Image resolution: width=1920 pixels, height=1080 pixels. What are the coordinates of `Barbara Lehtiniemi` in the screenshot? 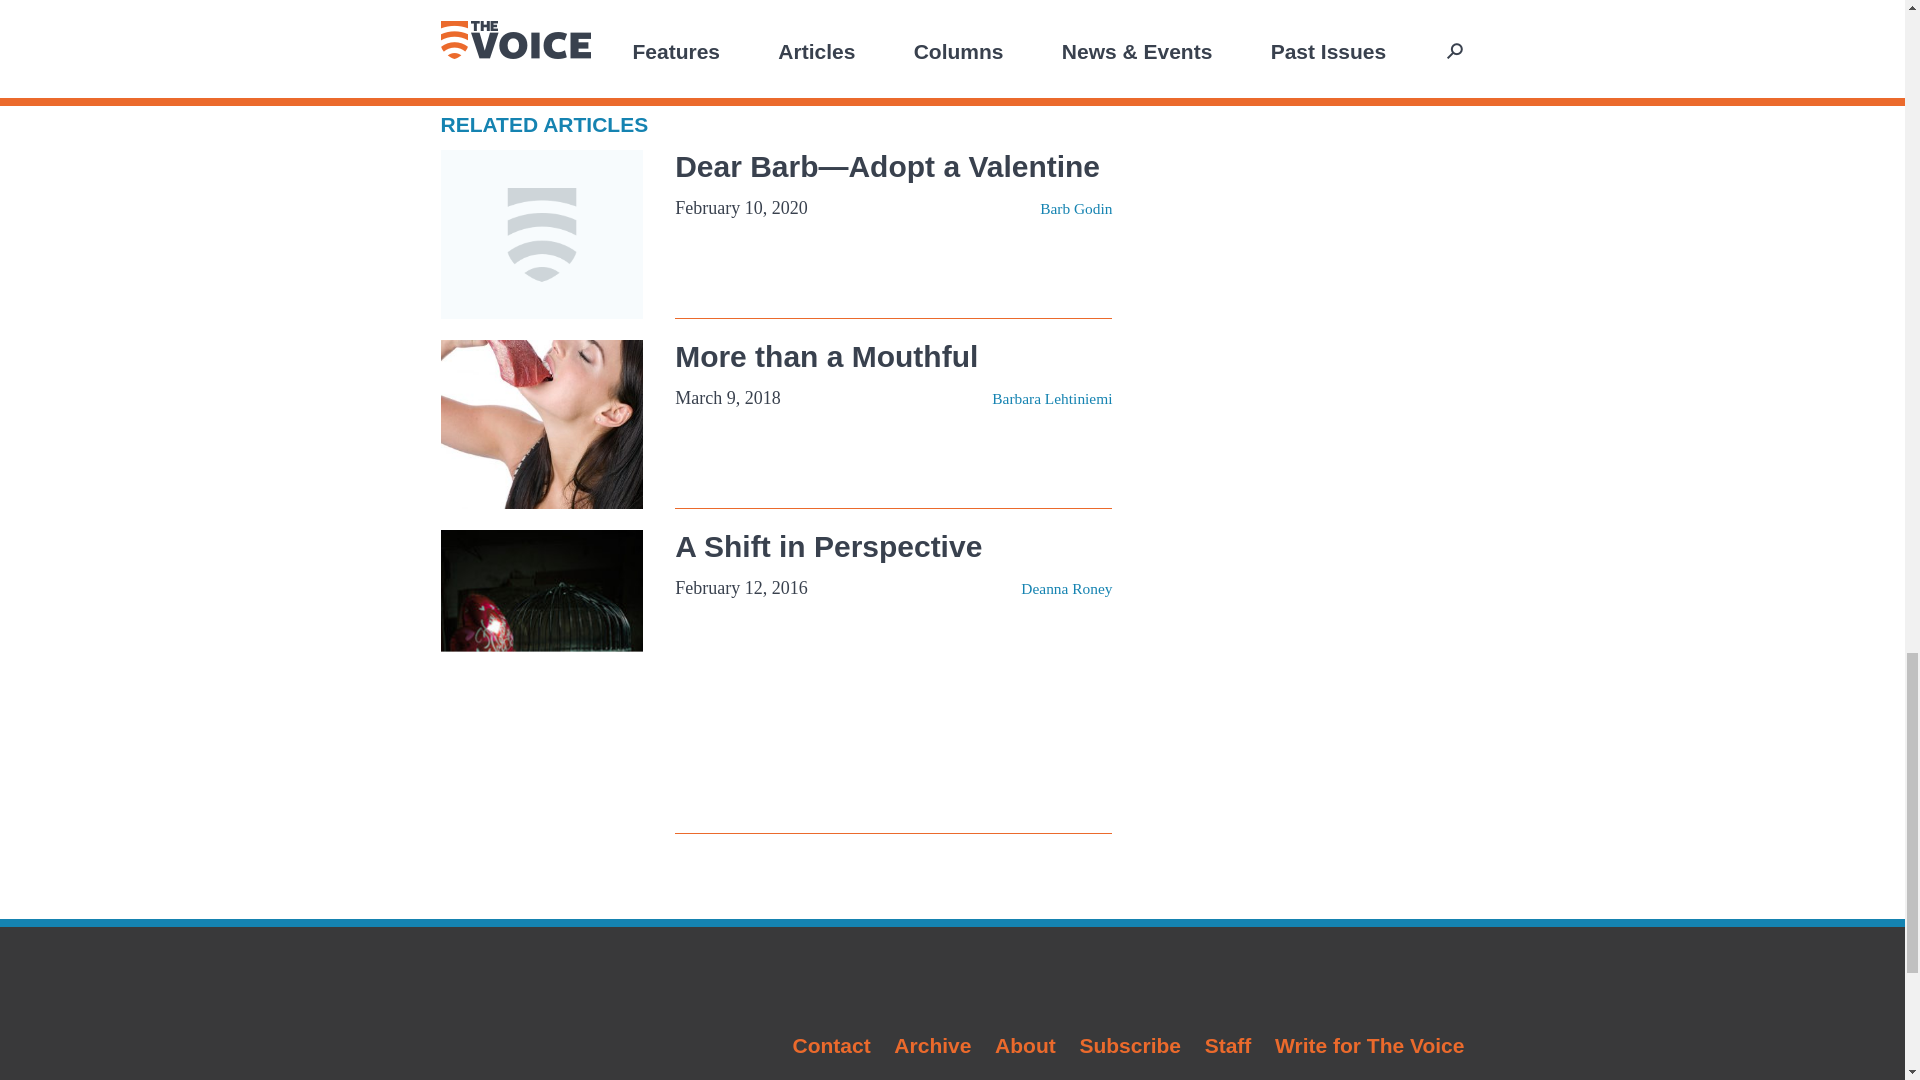 It's located at (1052, 398).